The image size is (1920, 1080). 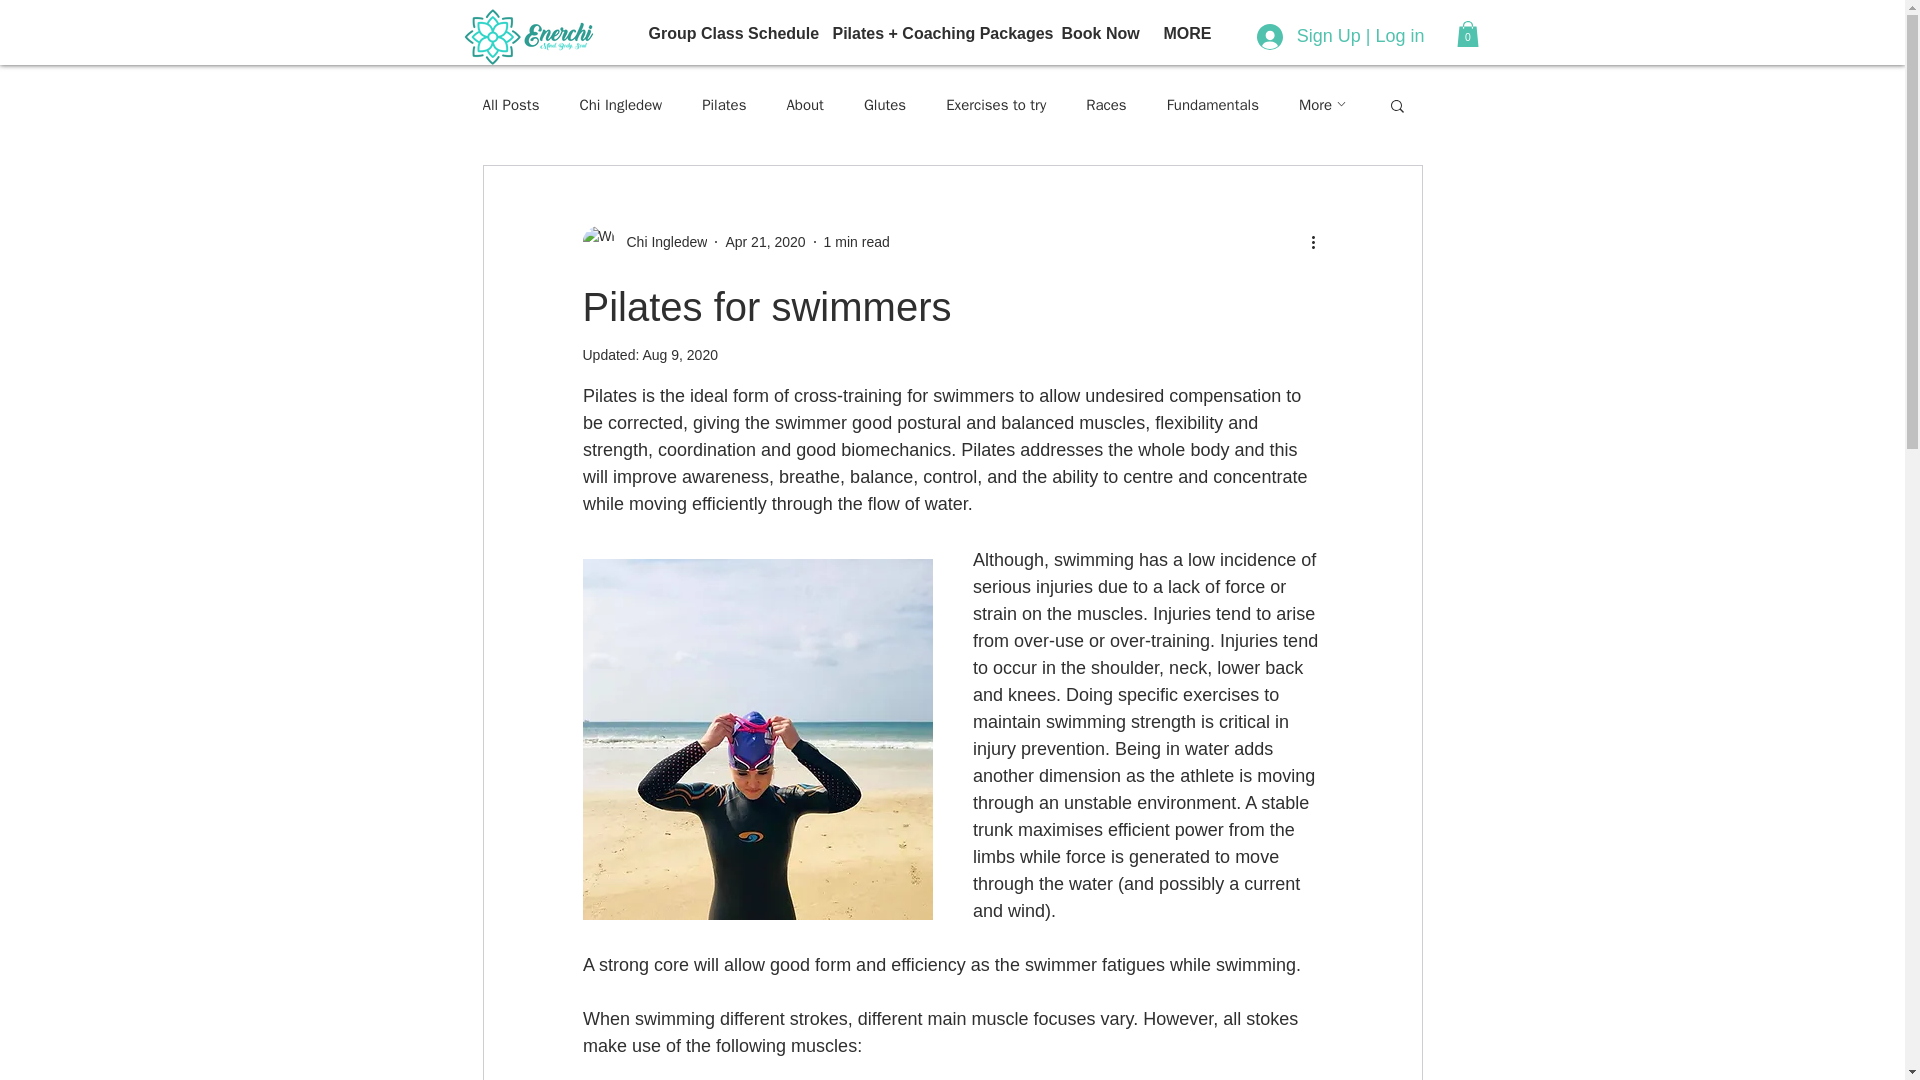 I want to click on About, so click(x=804, y=105).